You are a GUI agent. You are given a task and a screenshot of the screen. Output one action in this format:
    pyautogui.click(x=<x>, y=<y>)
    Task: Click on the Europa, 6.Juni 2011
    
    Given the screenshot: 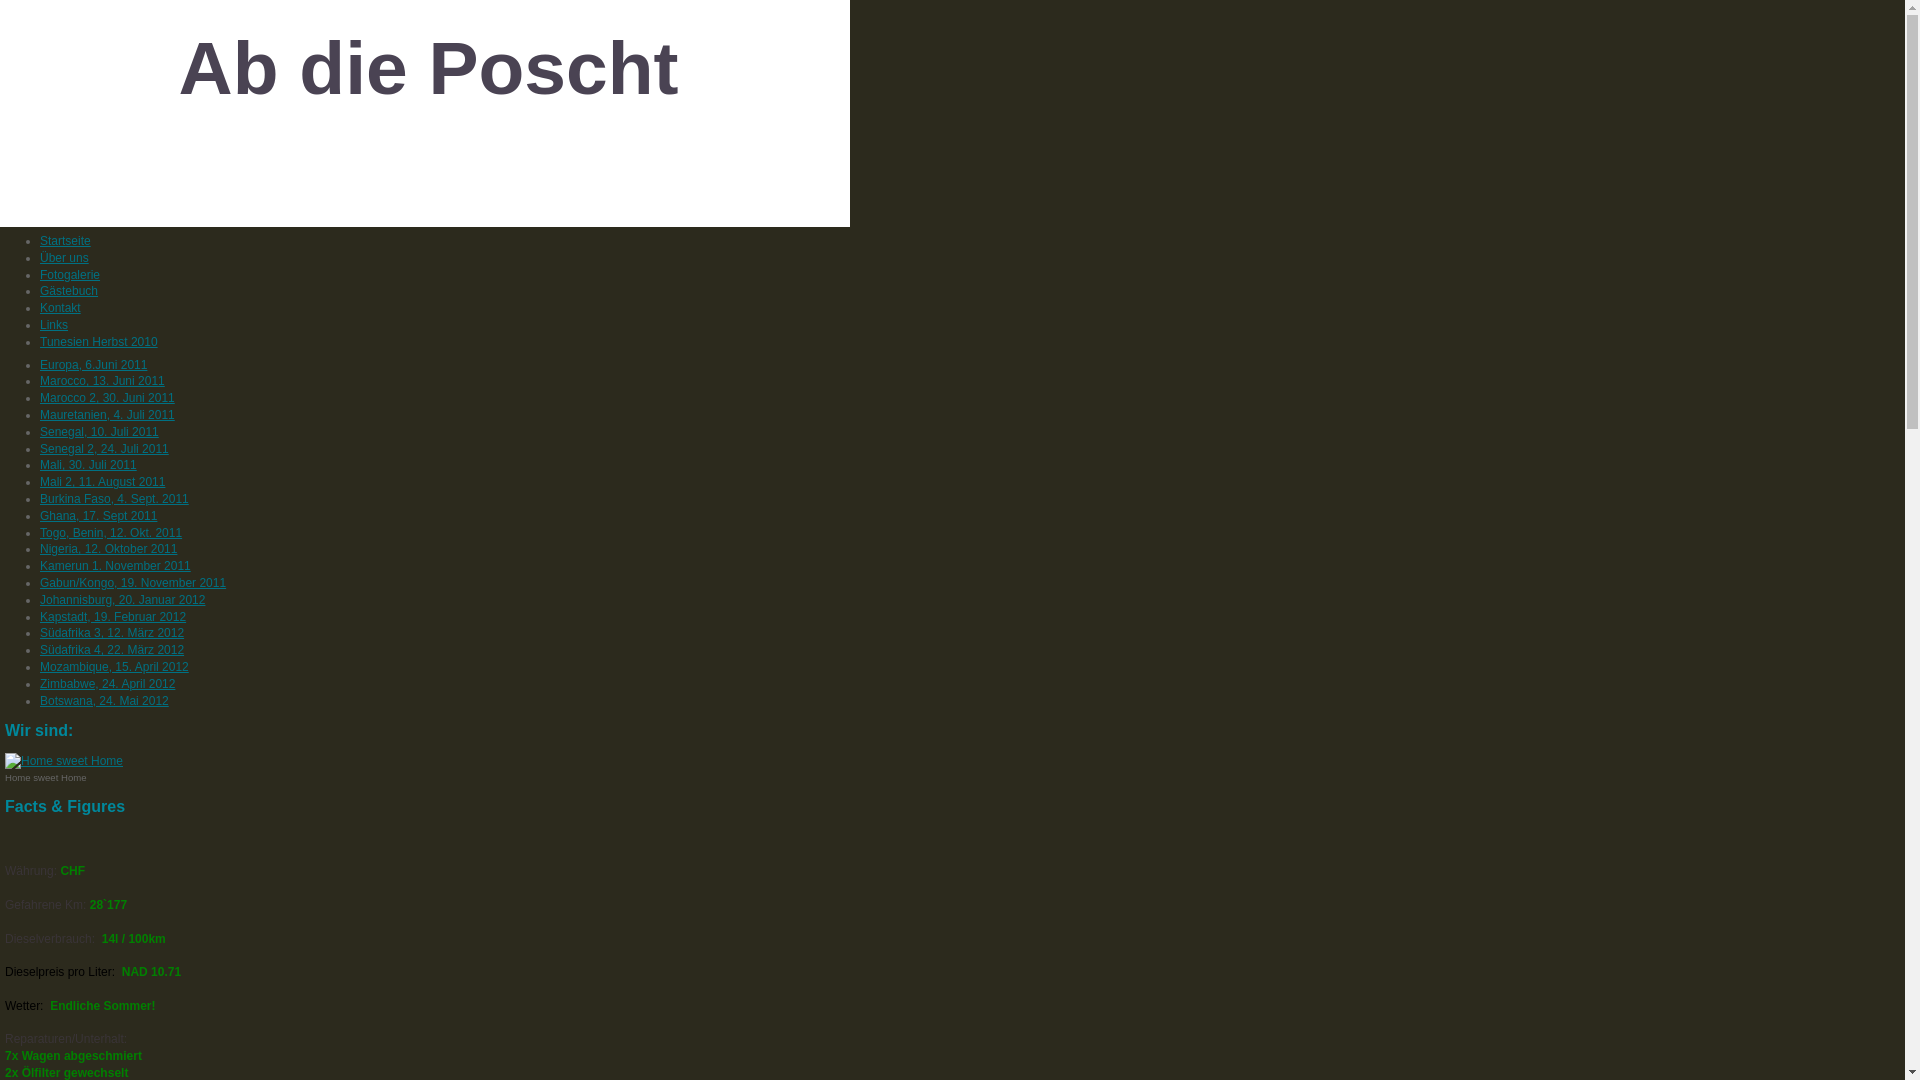 What is the action you would take?
    pyautogui.click(x=94, y=365)
    